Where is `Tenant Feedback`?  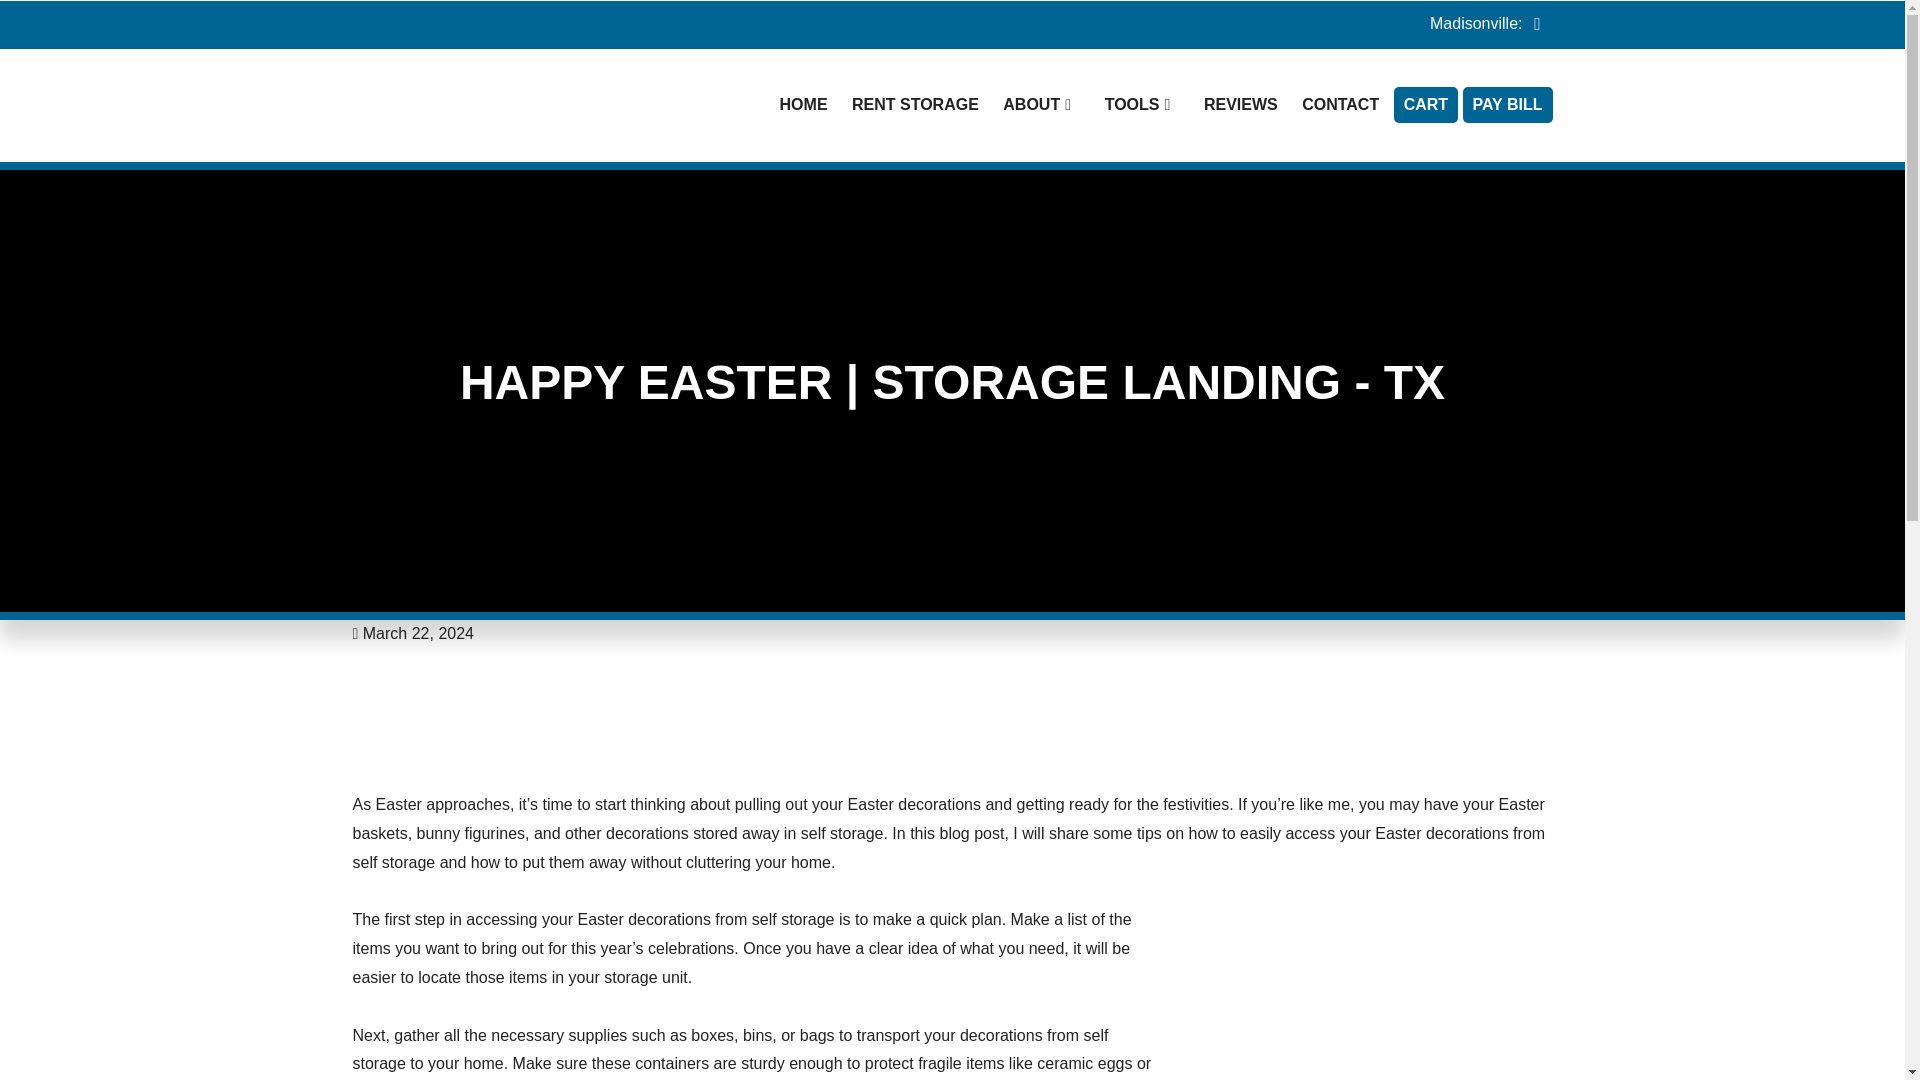
Tenant Feedback is located at coordinates (1241, 105).